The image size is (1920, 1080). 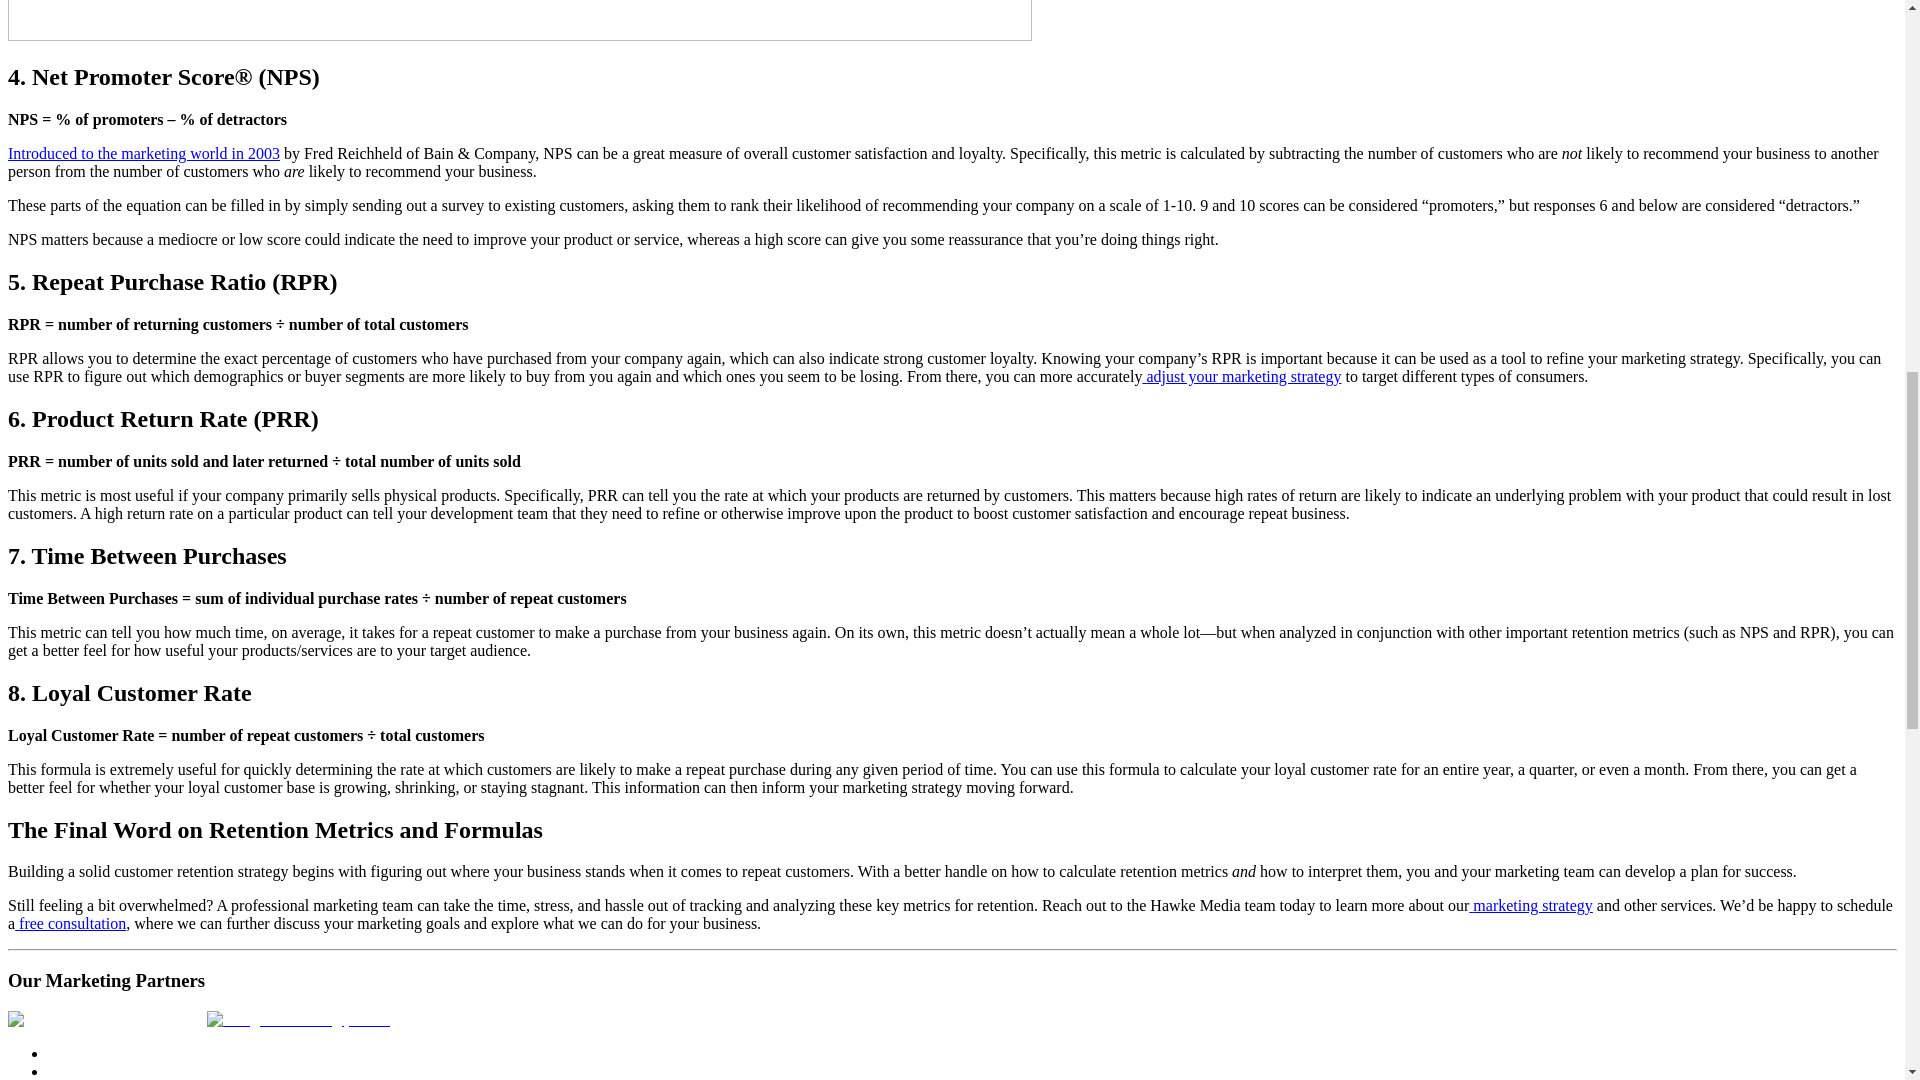 What do you see at coordinates (107, 1020) in the screenshot?
I see `Microsoft Marketing Partner` at bounding box center [107, 1020].